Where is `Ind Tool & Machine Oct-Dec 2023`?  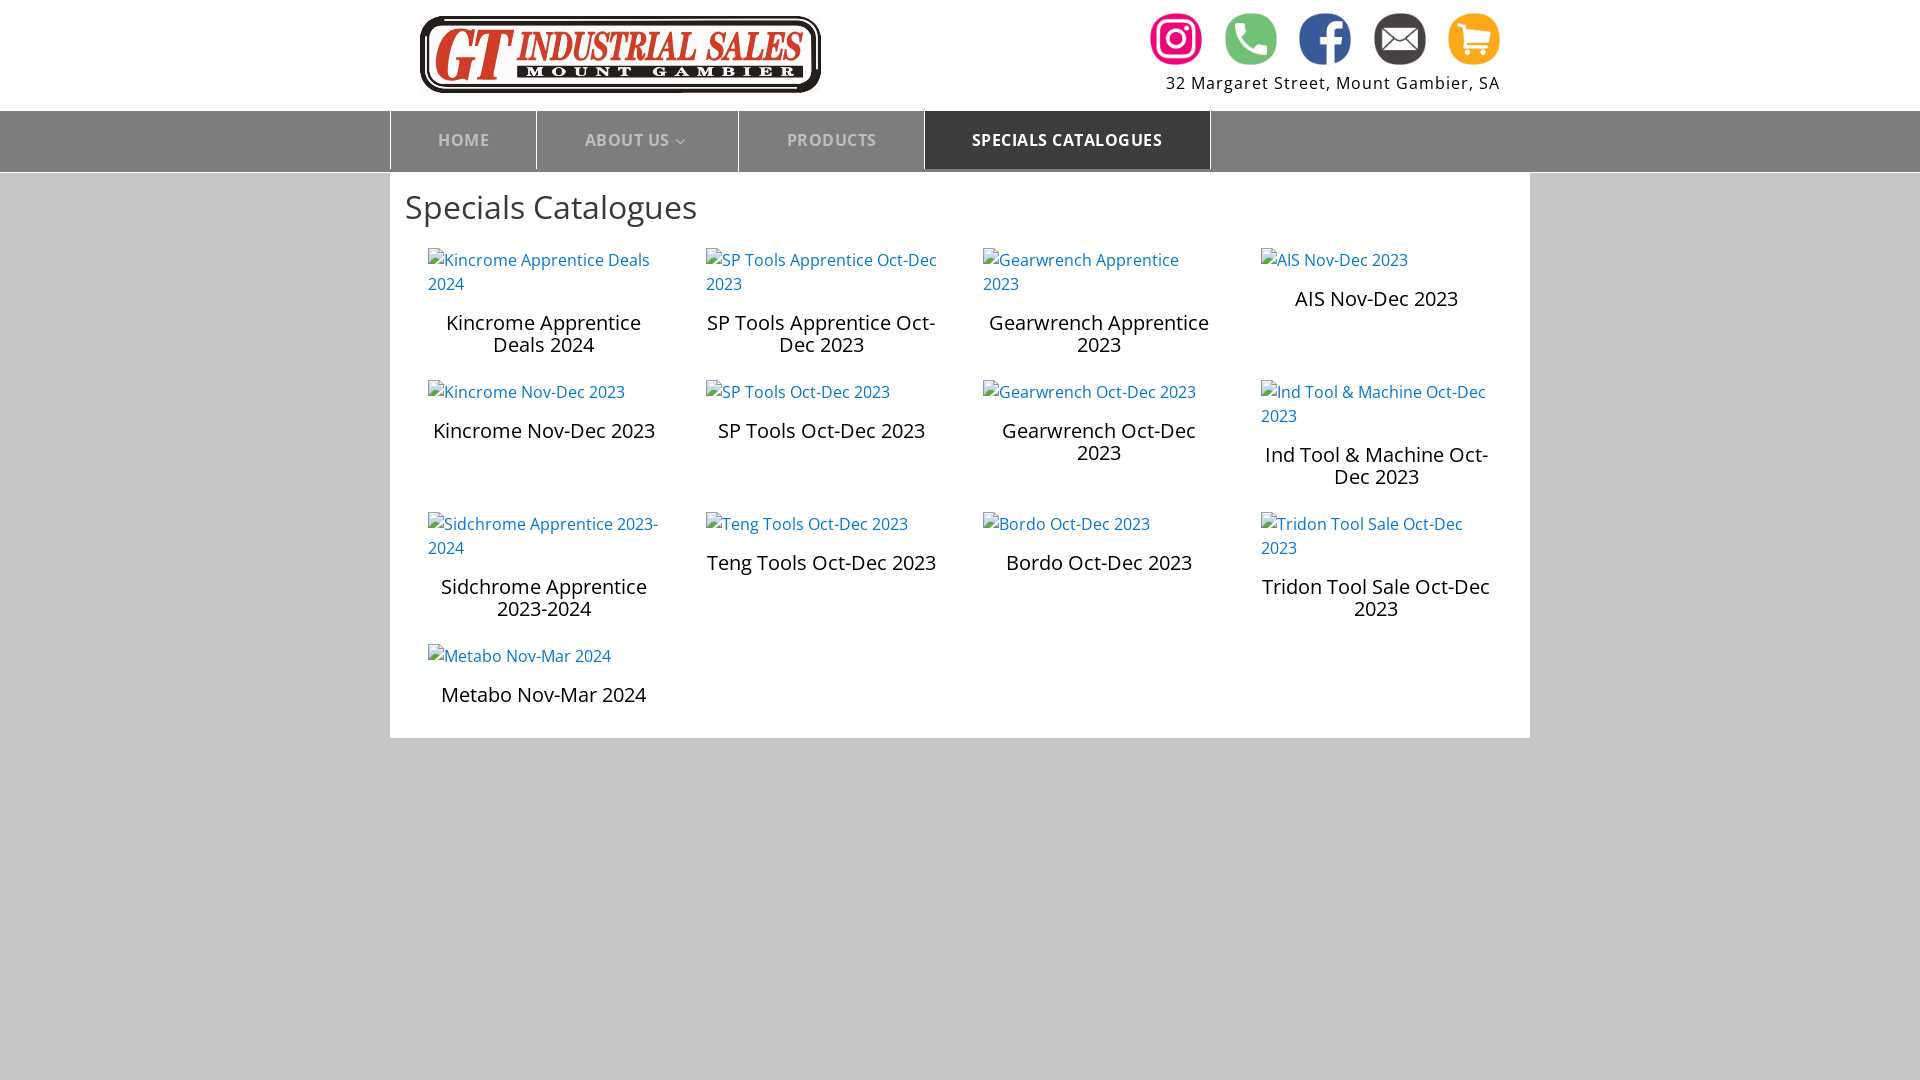
Ind Tool & Machine Oct-Dec 2023 is located at coordinates (1376, 404).